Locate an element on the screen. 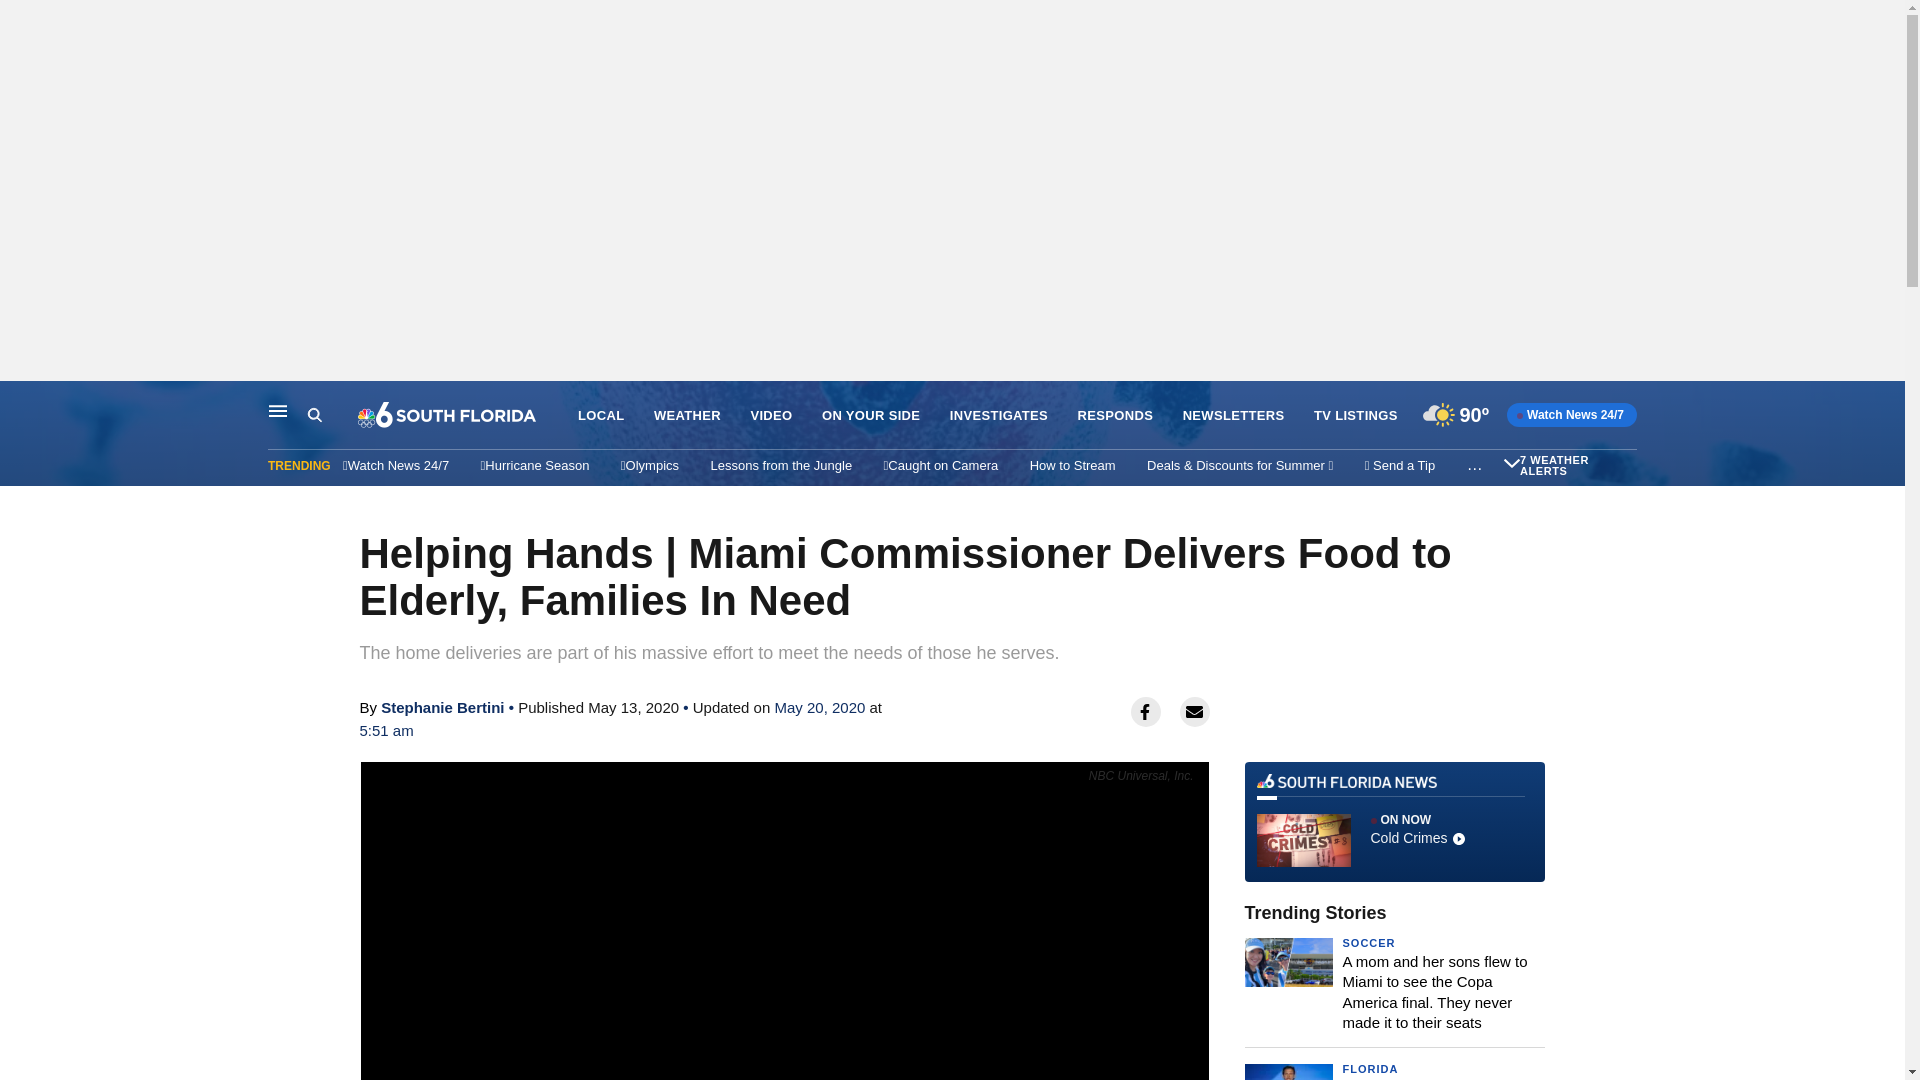 The width and height of the screenshot is (1920, 1080). Search is located at coordinates (314, 415).